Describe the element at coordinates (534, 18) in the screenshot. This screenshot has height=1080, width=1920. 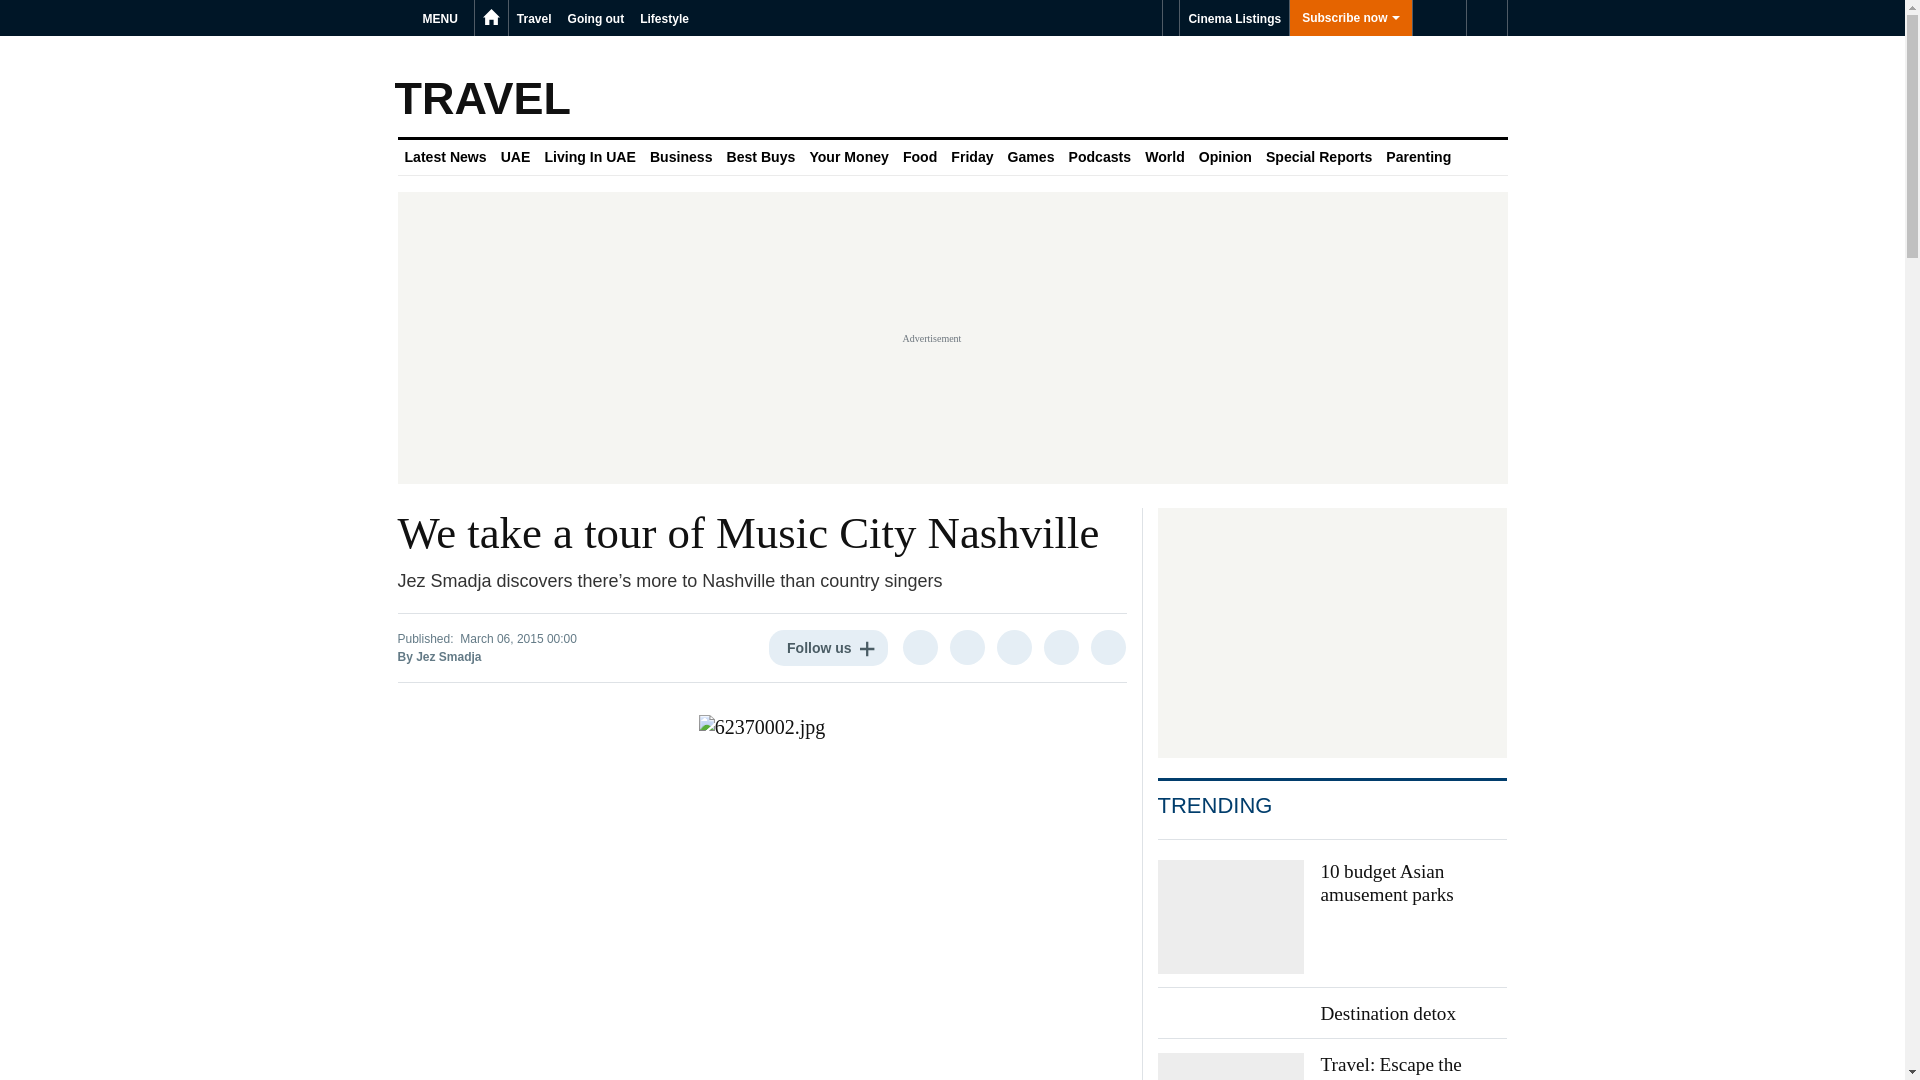
I see `Travel` at that location.